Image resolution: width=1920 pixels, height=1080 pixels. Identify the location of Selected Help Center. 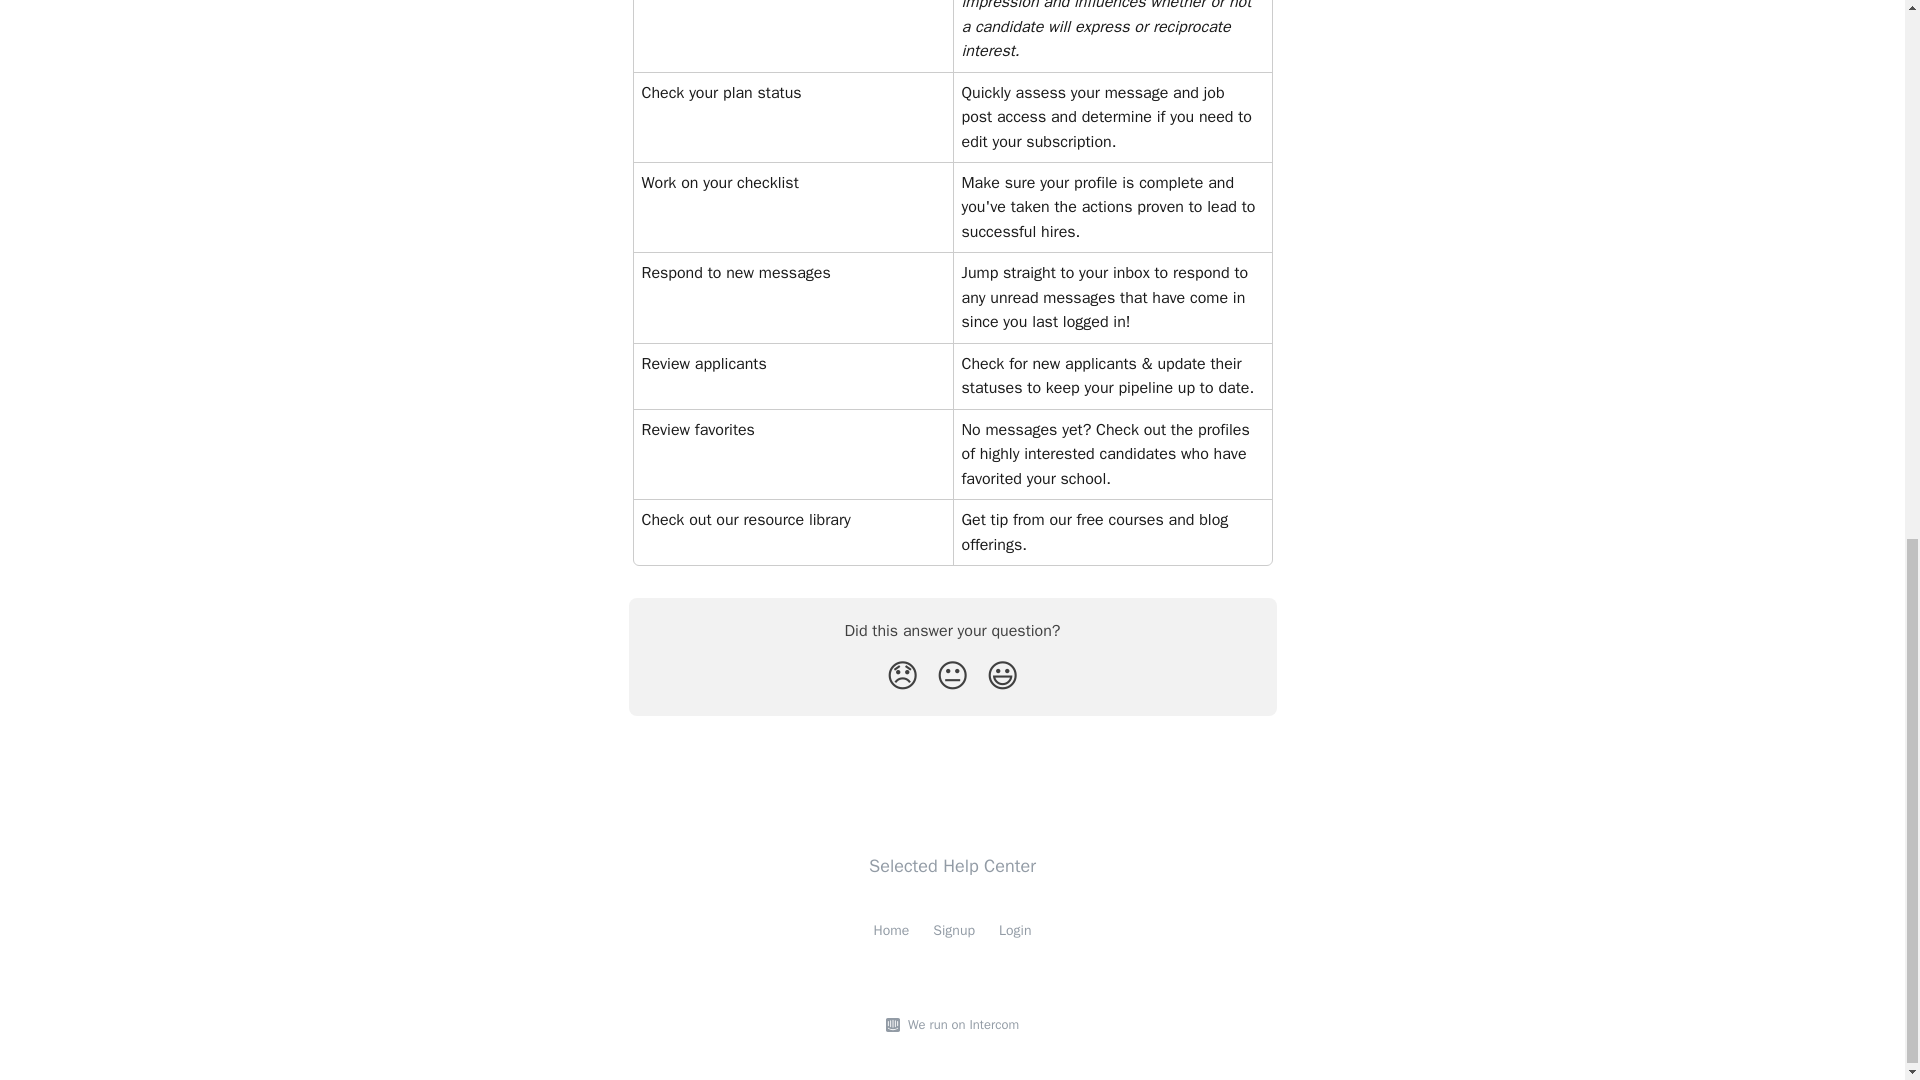
(952, 866).